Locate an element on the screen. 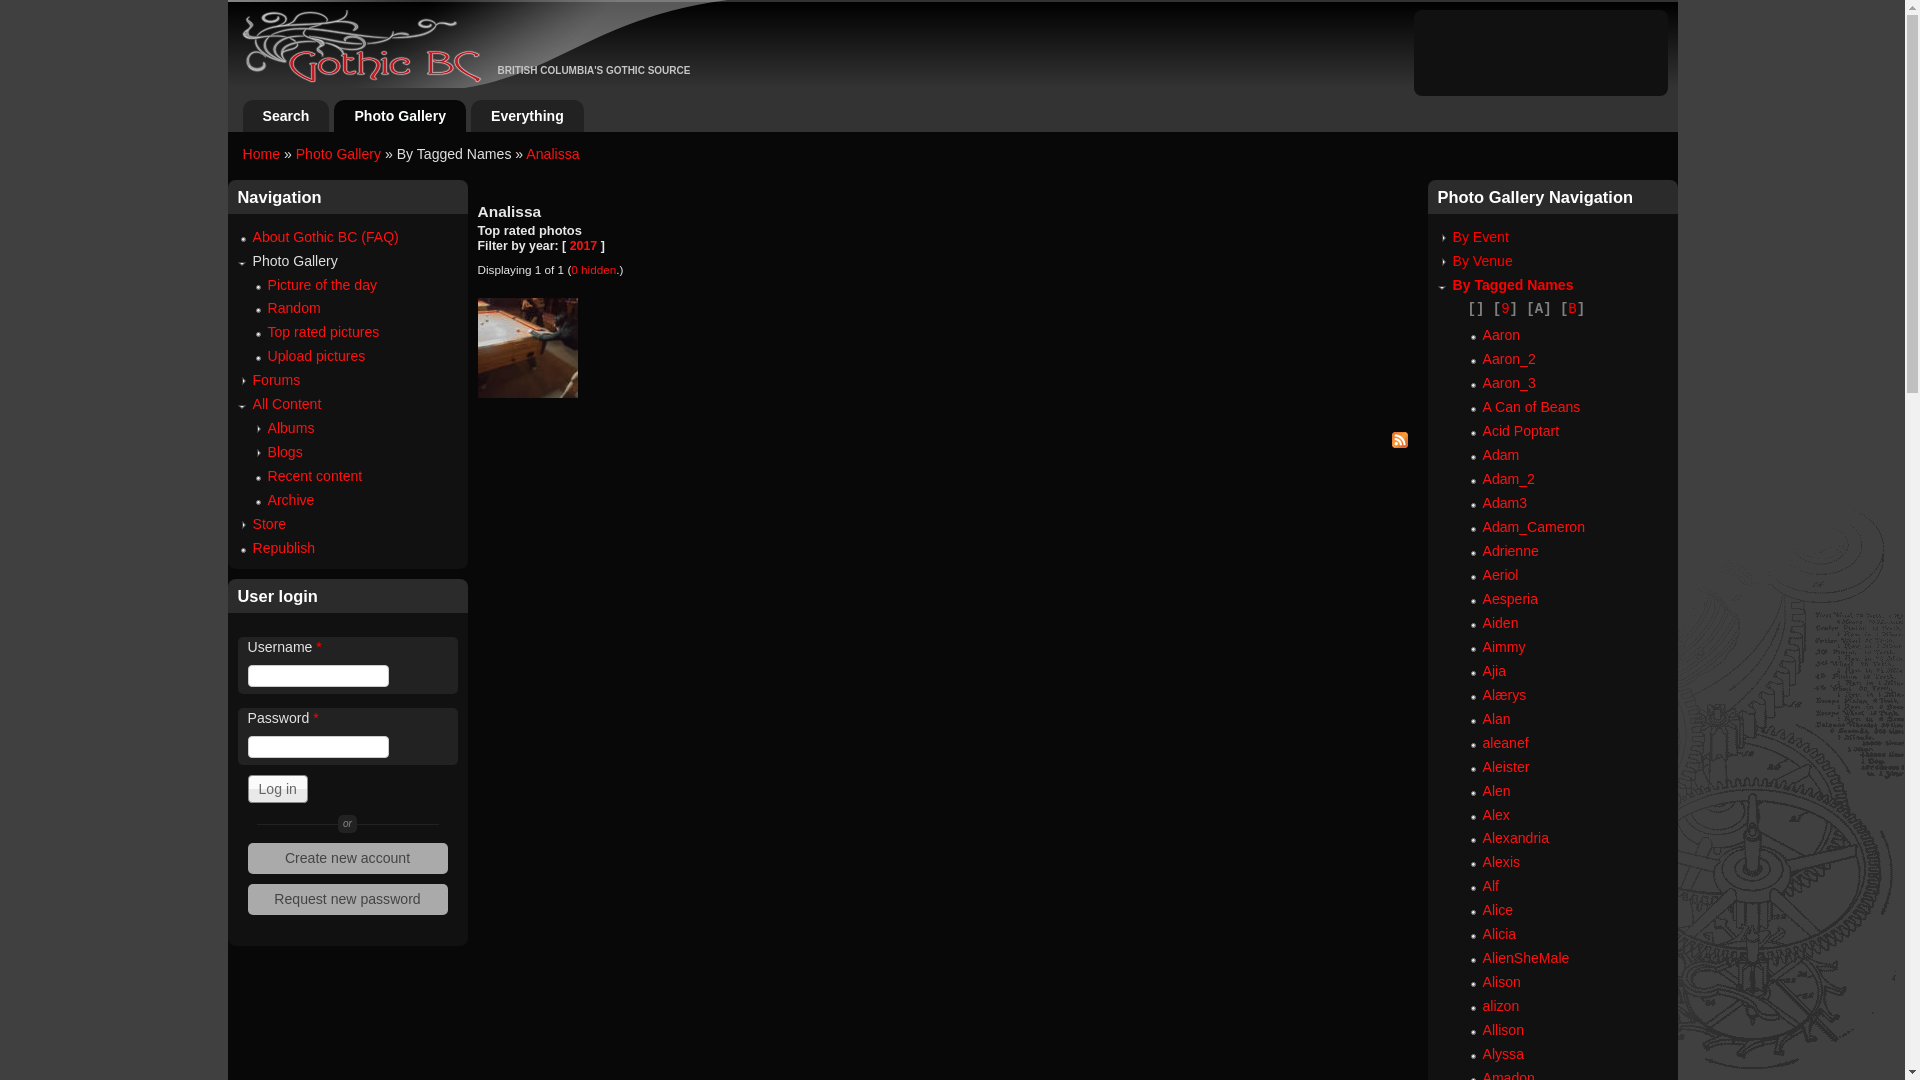 Image resolution: width=1920 pixels, height=1080 pixels. Upload pictures is located at coordinates (317, 356).